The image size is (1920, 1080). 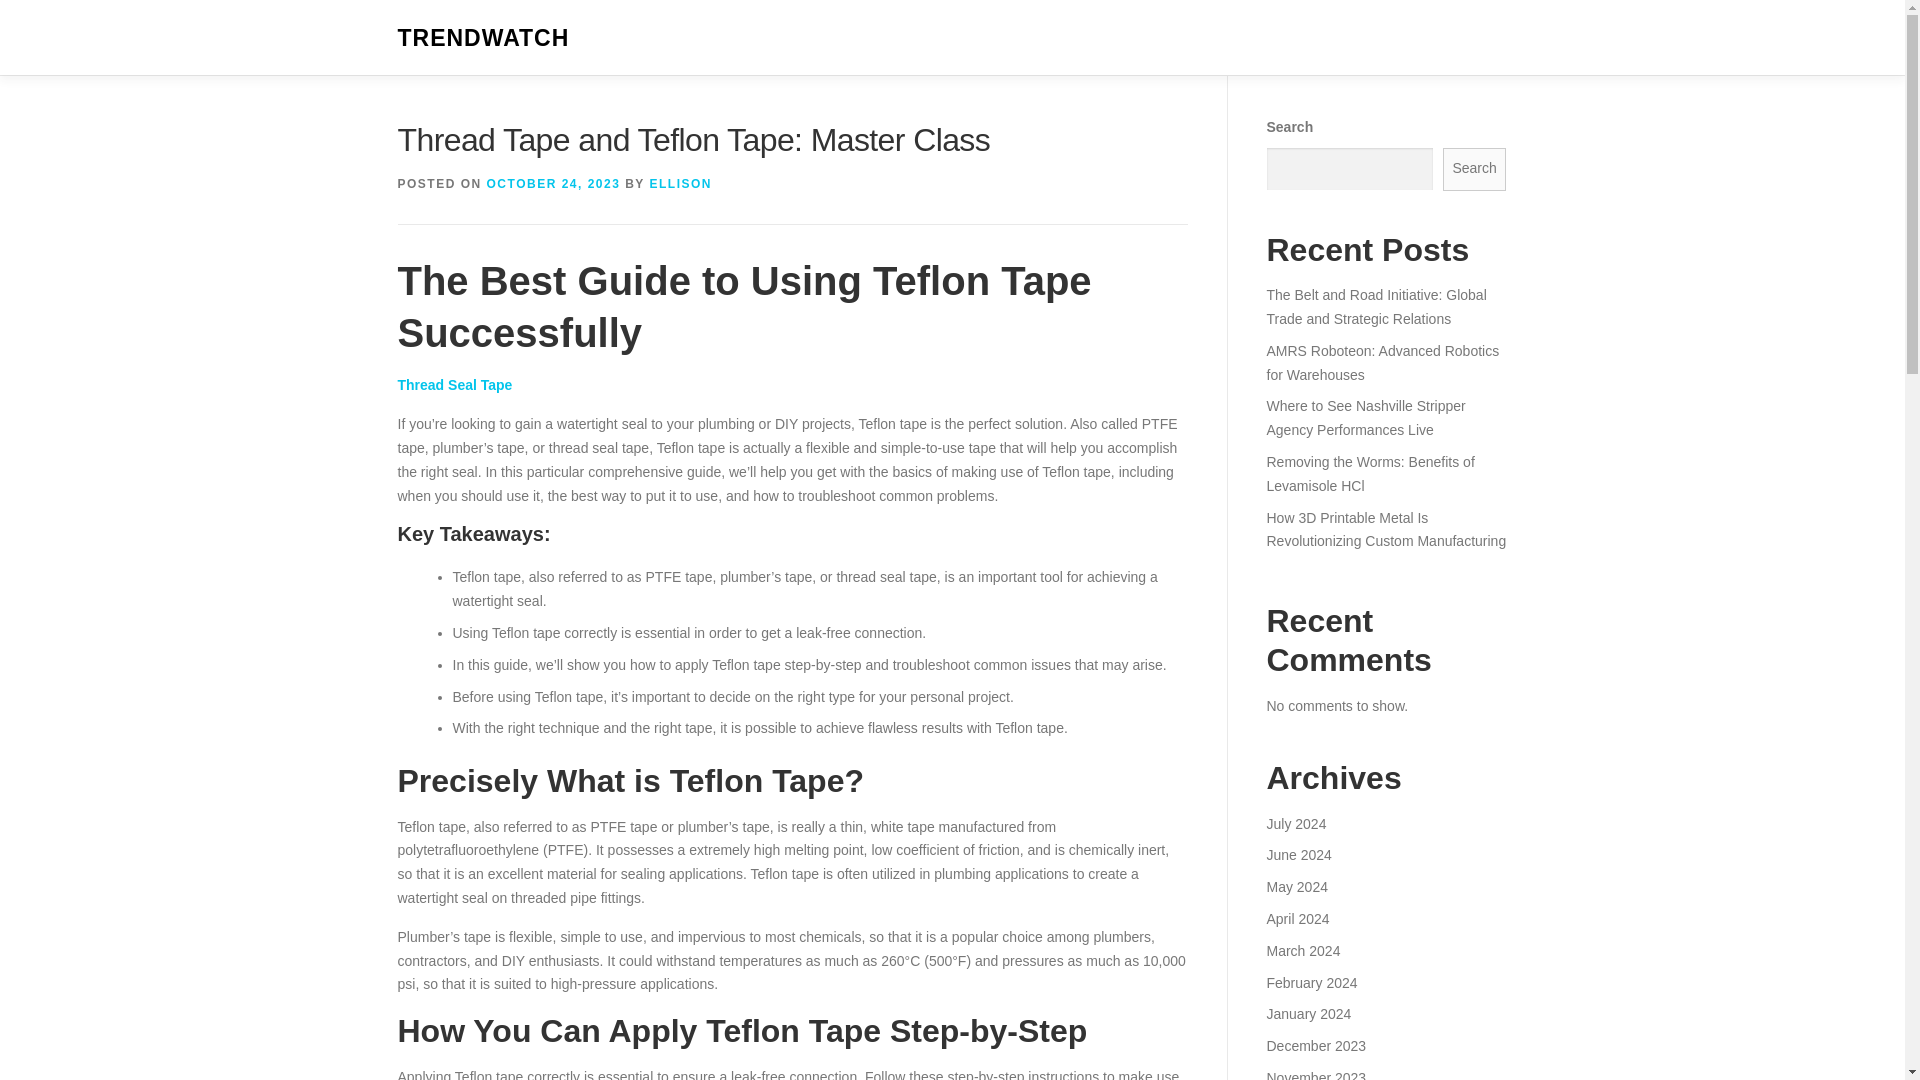 I want to click on March 2024, so click(x=1302, y=950).